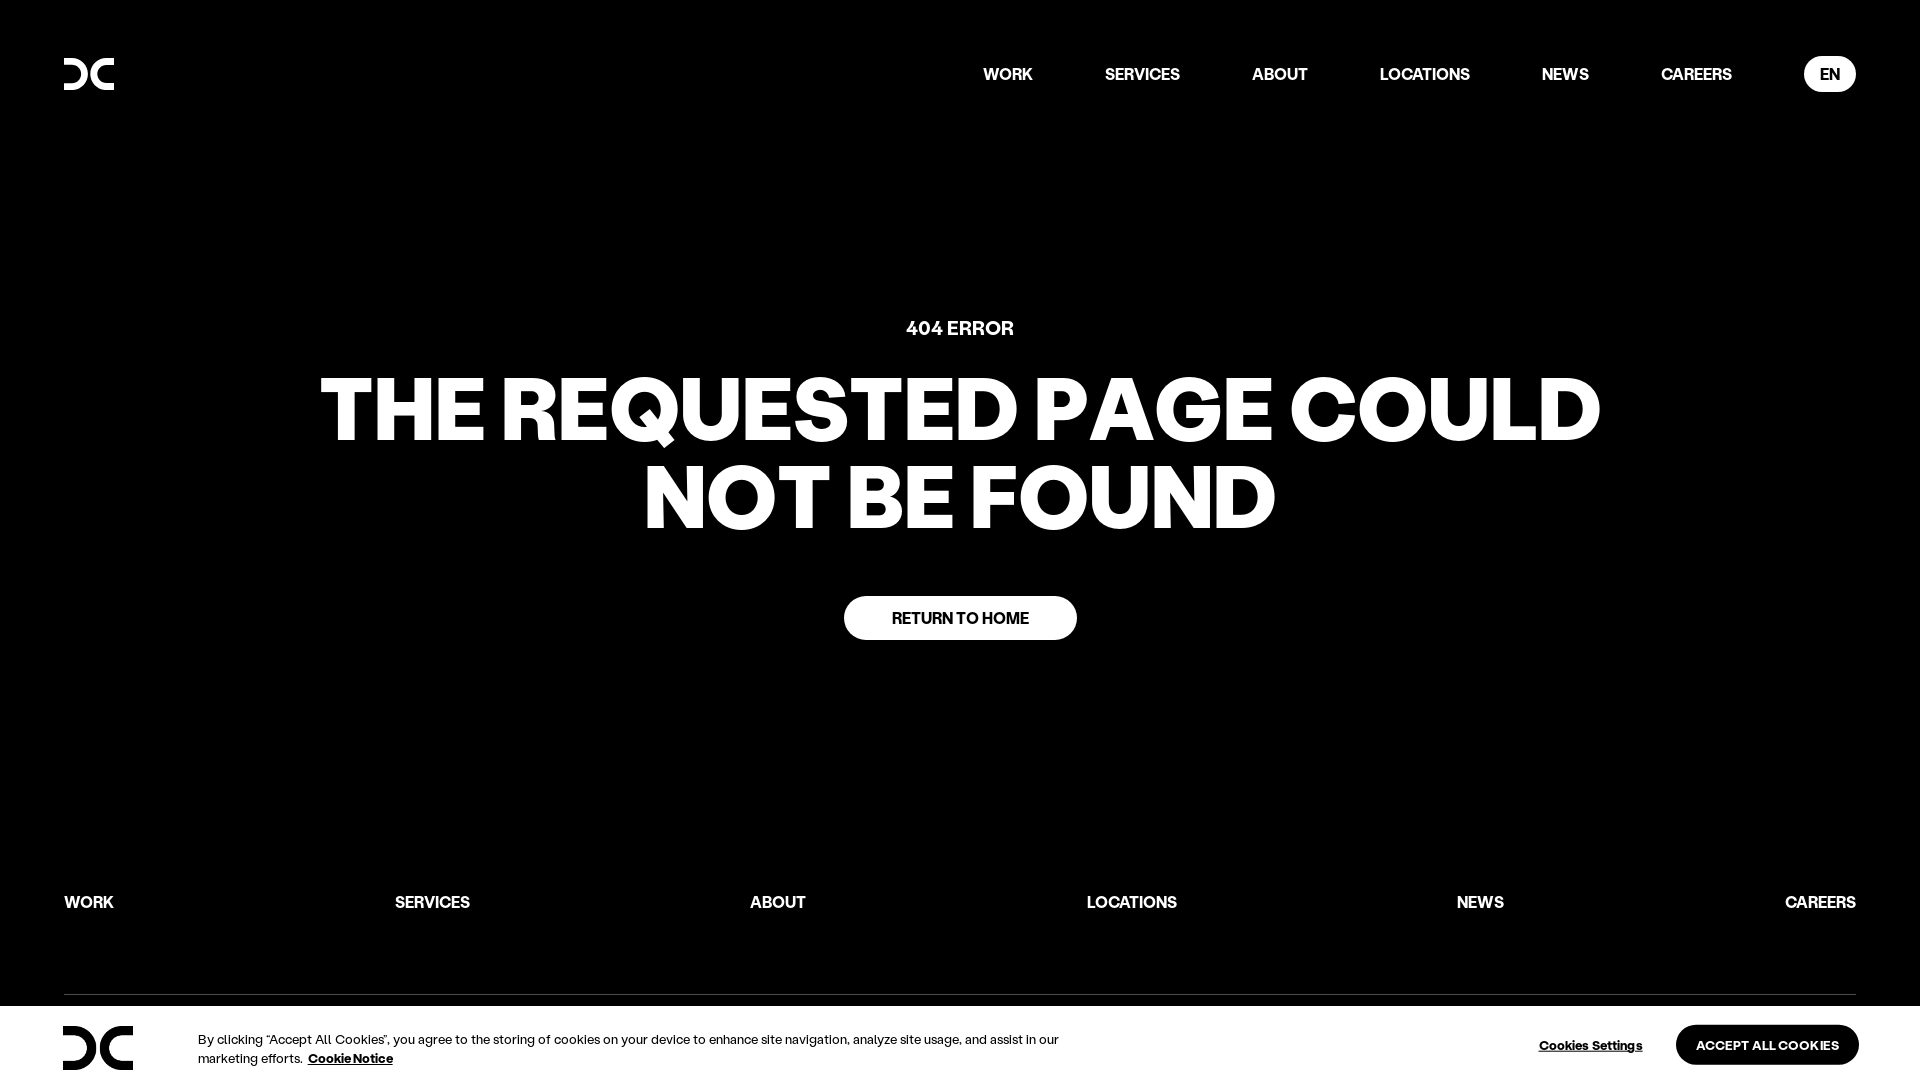 The image size is (1920, 1080). I want to click on NEWS, so click(1566, 74).